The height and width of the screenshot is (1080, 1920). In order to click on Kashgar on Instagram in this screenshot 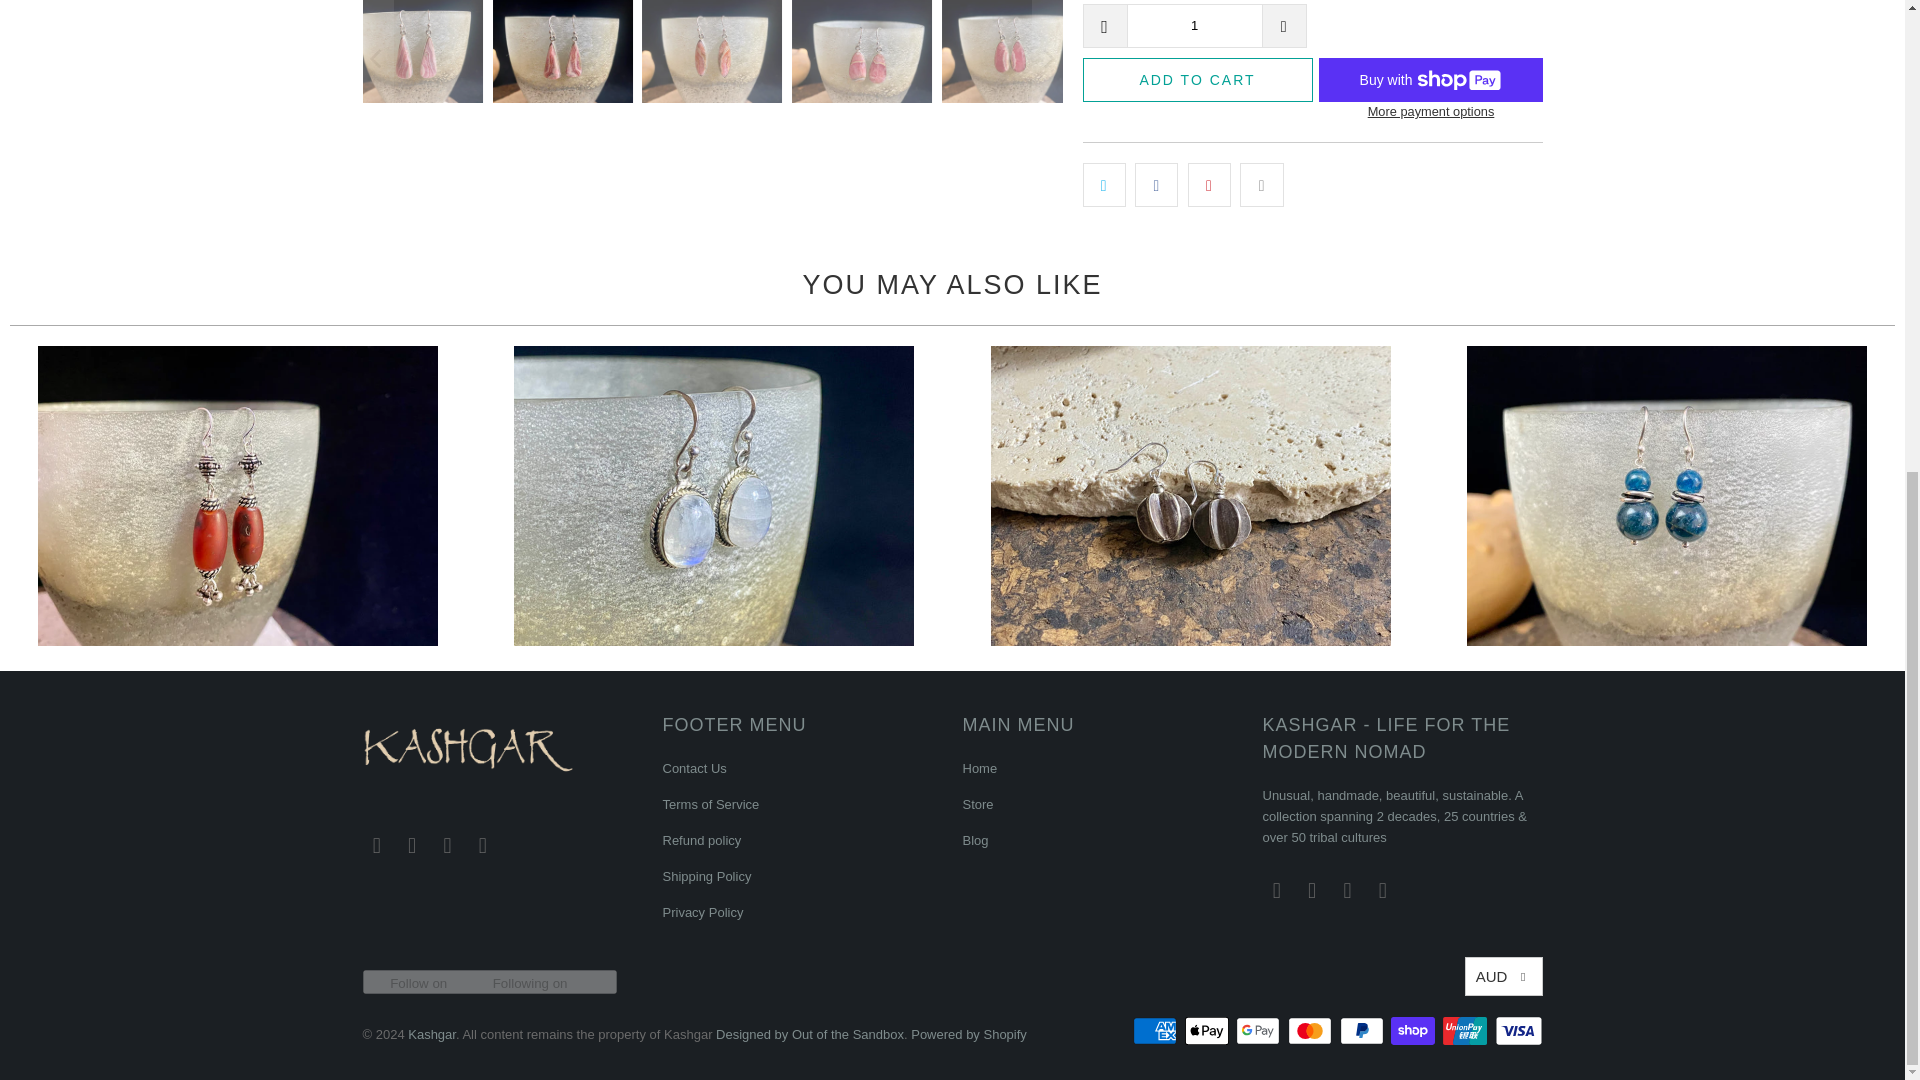, I will do `click(448, 845)`.